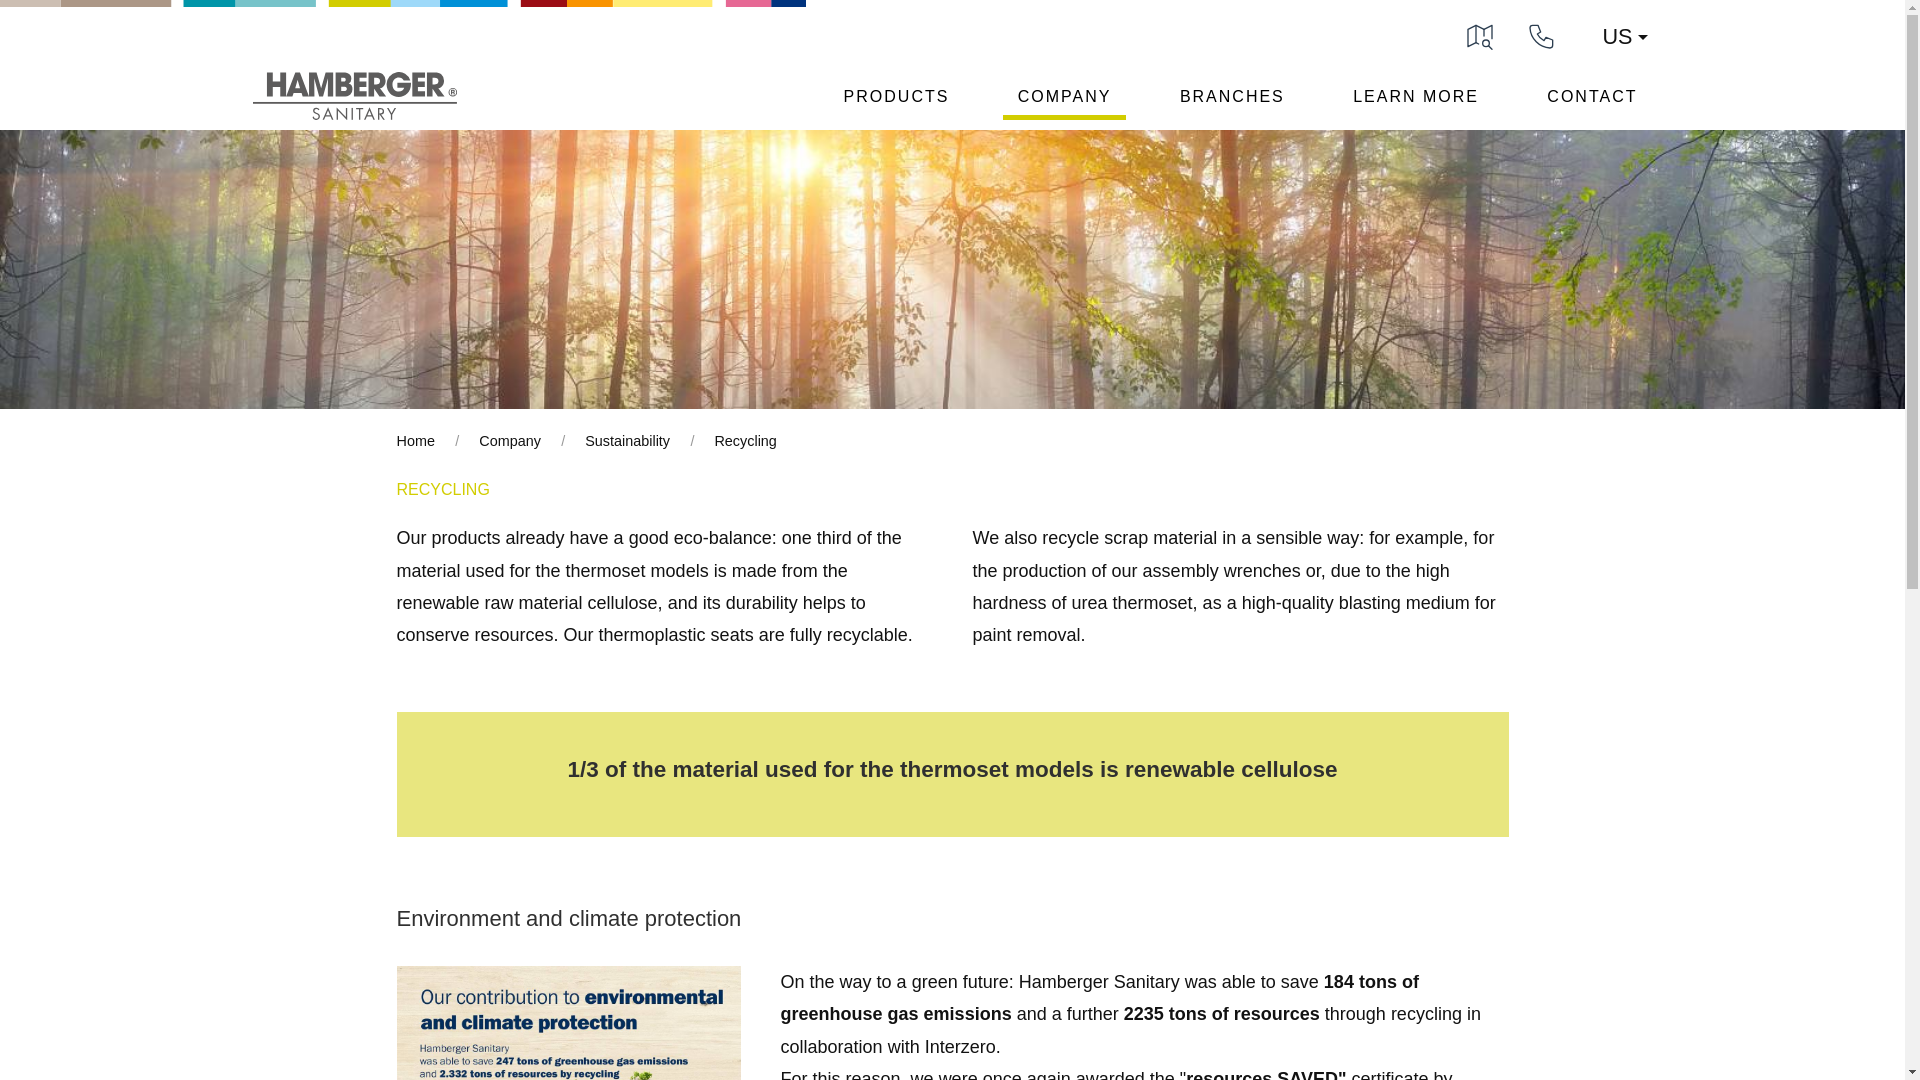 The image size is (1920, 1080). What do you see at coordinates (1416, 102) in the screenshot?
I see `LEARN MORE` at bounding box center [1416, 102].